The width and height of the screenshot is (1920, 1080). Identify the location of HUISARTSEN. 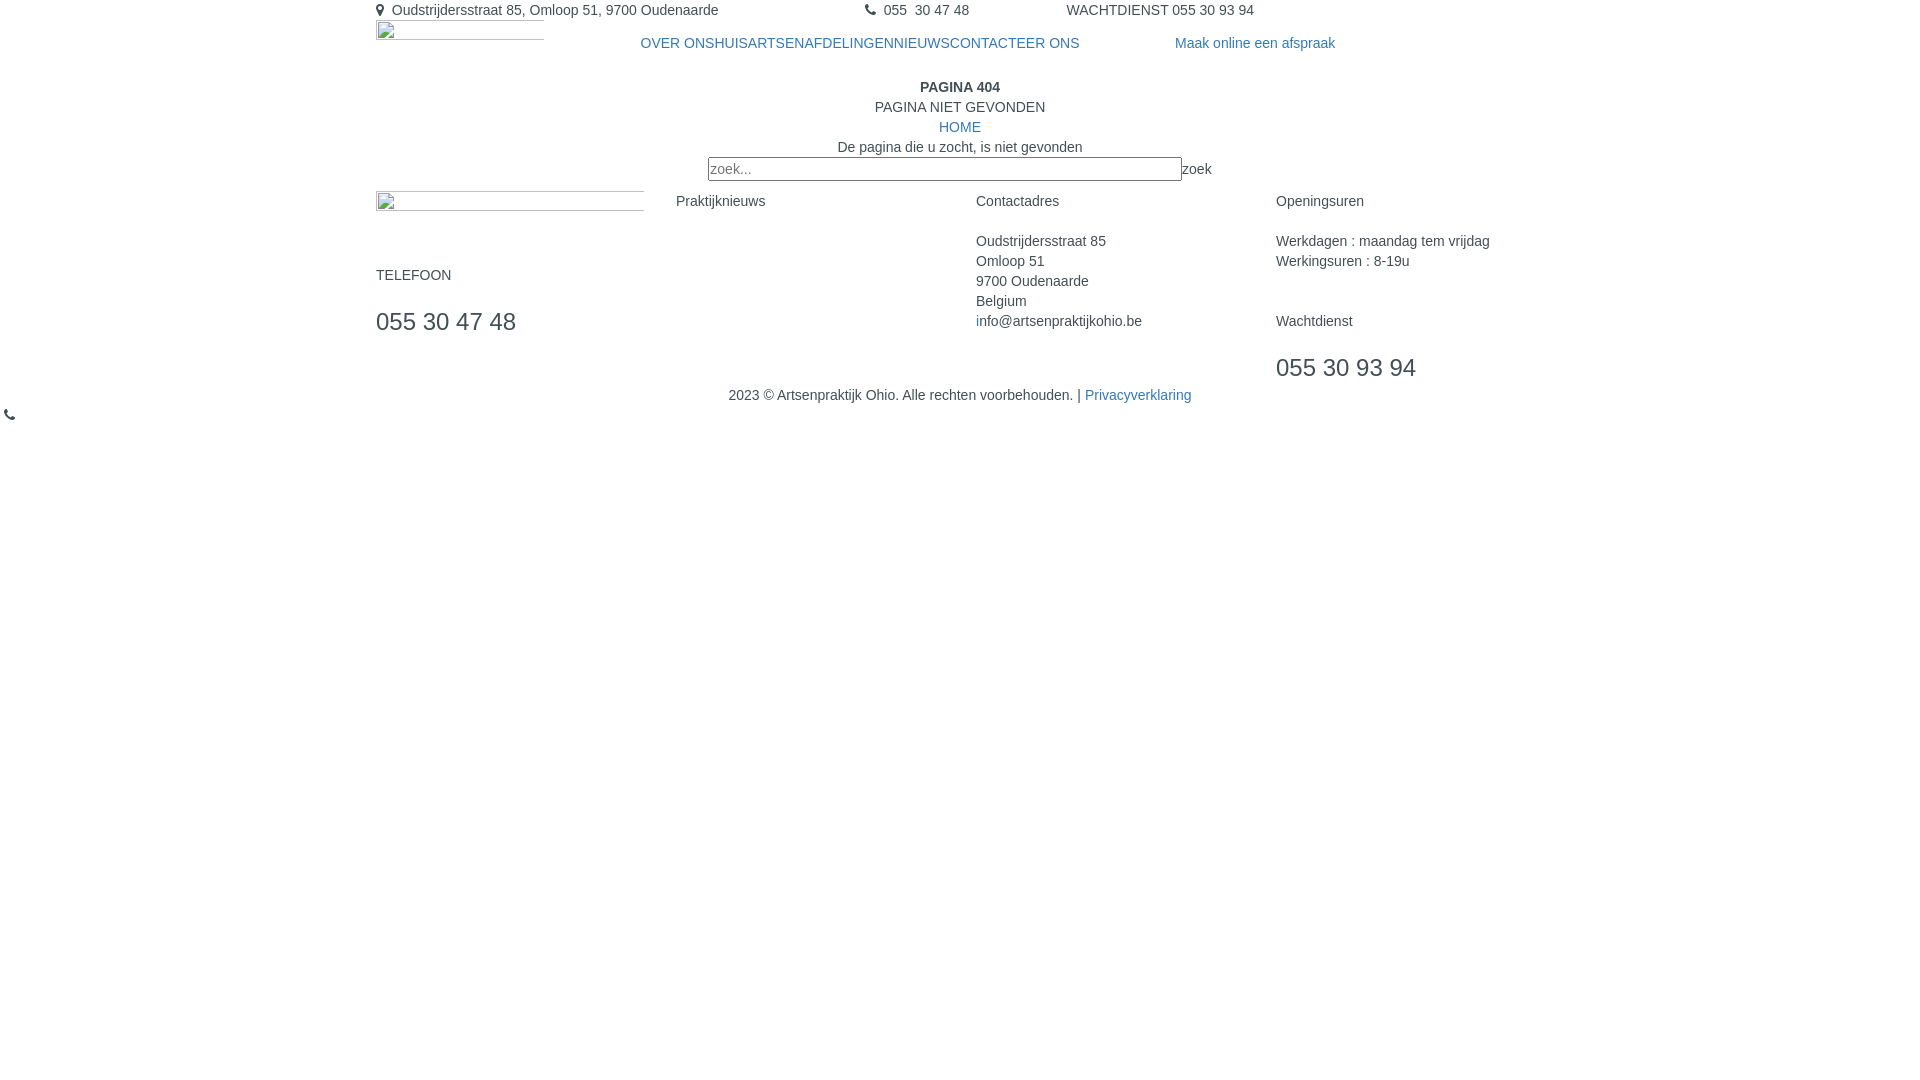
(759, 43).